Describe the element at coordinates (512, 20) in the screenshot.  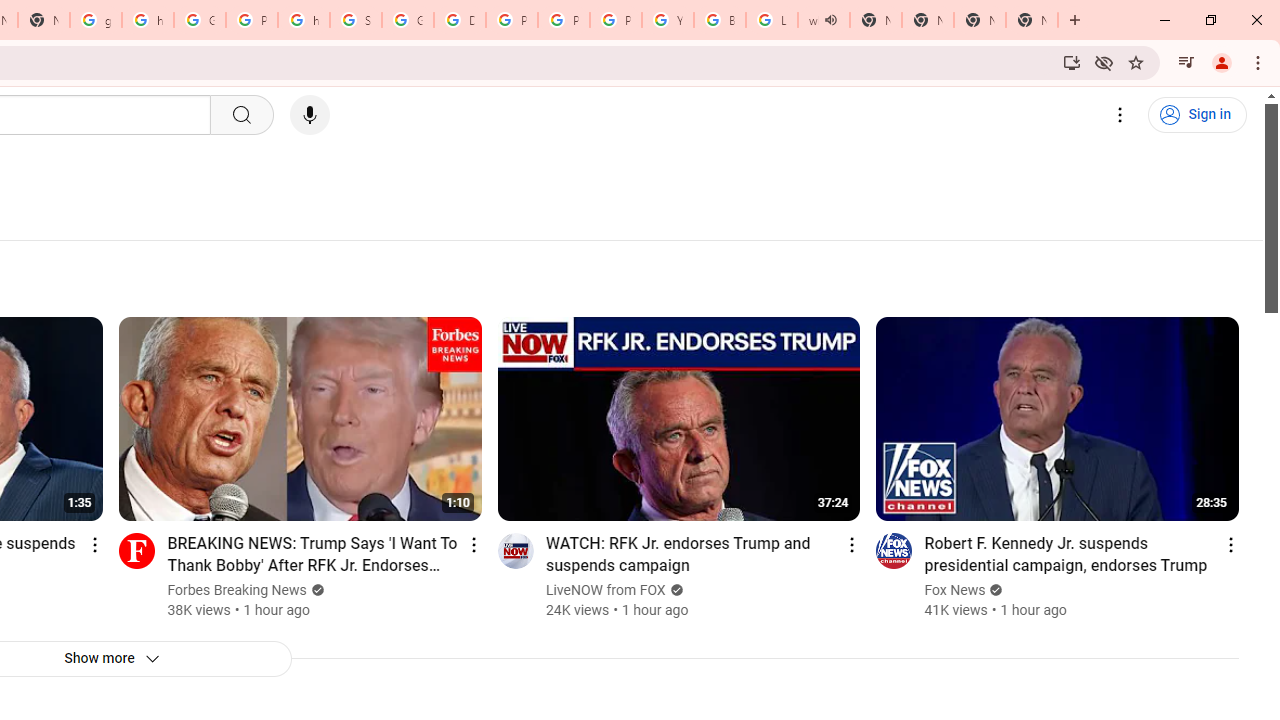
I see `Privacy Help Center - Policies Help` at that location.